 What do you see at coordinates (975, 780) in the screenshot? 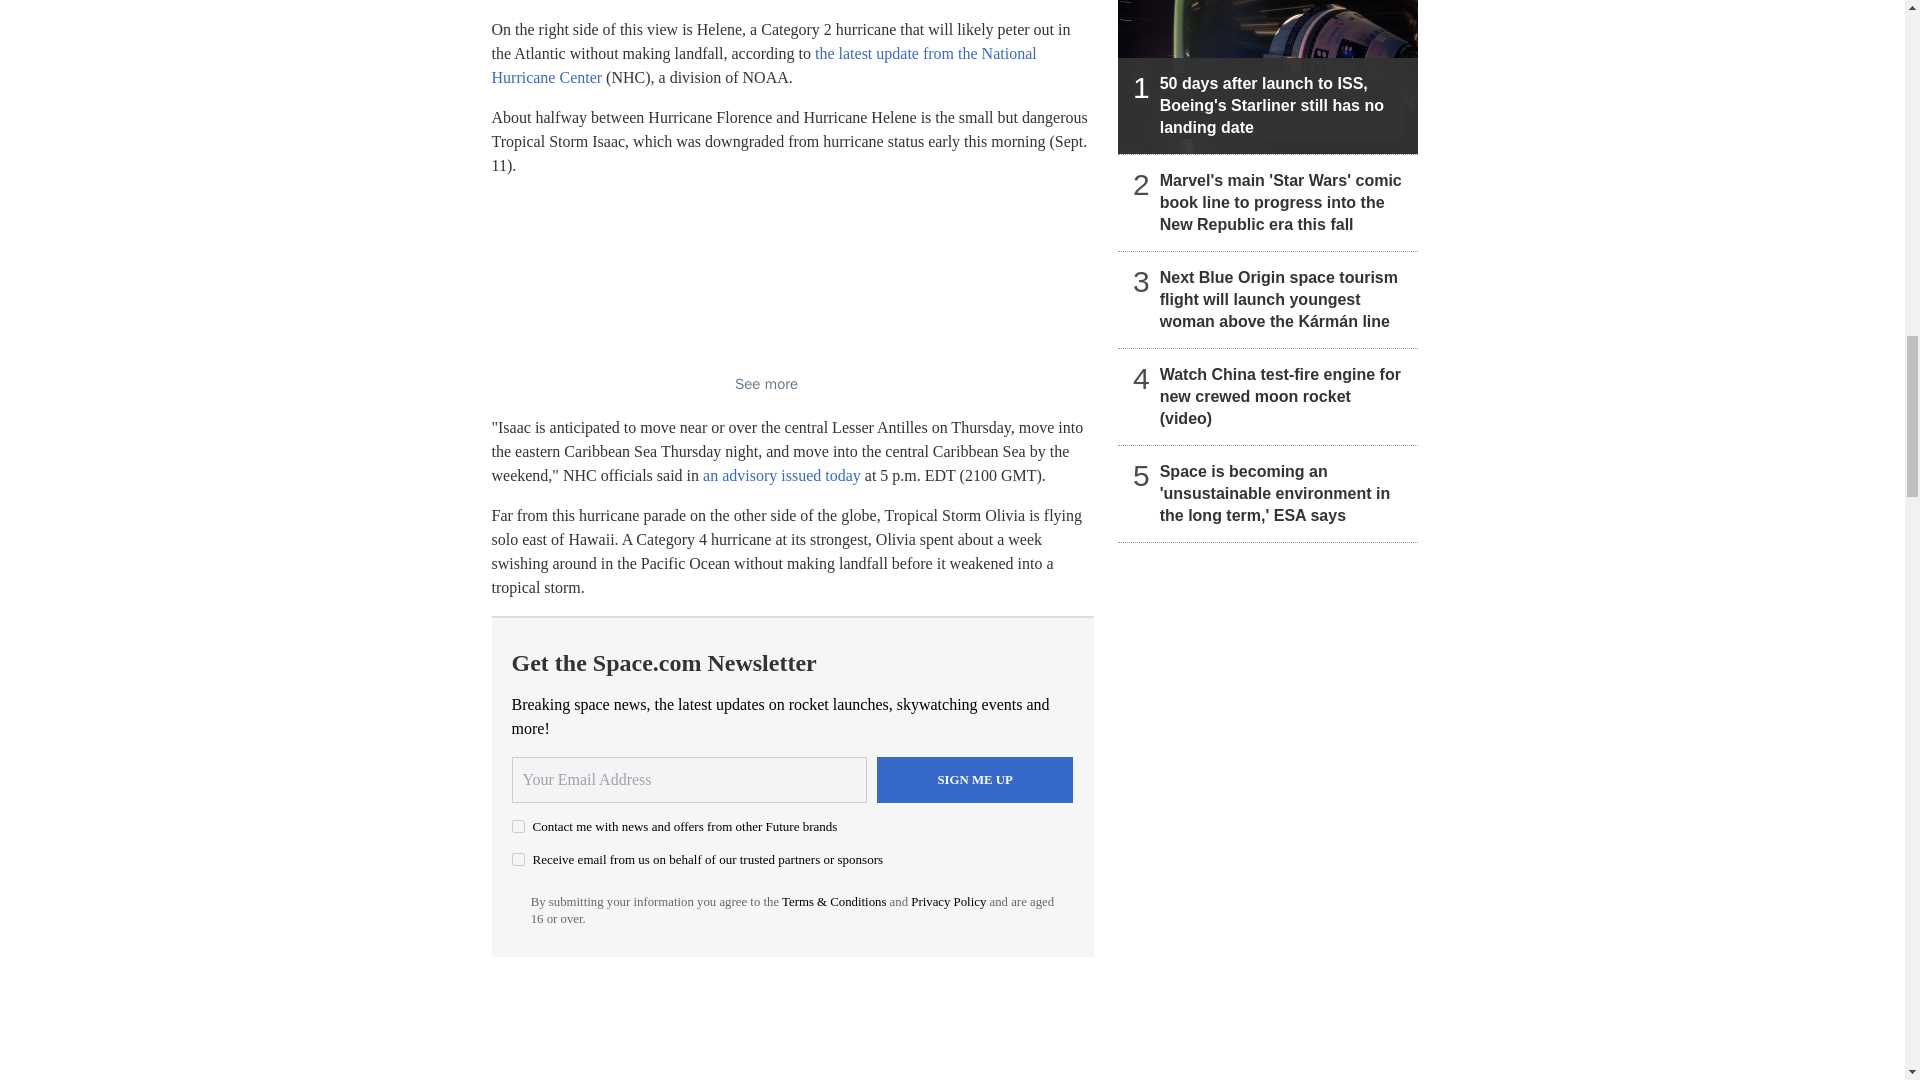
I see `Sign me up` at bounding box center [975, 780].